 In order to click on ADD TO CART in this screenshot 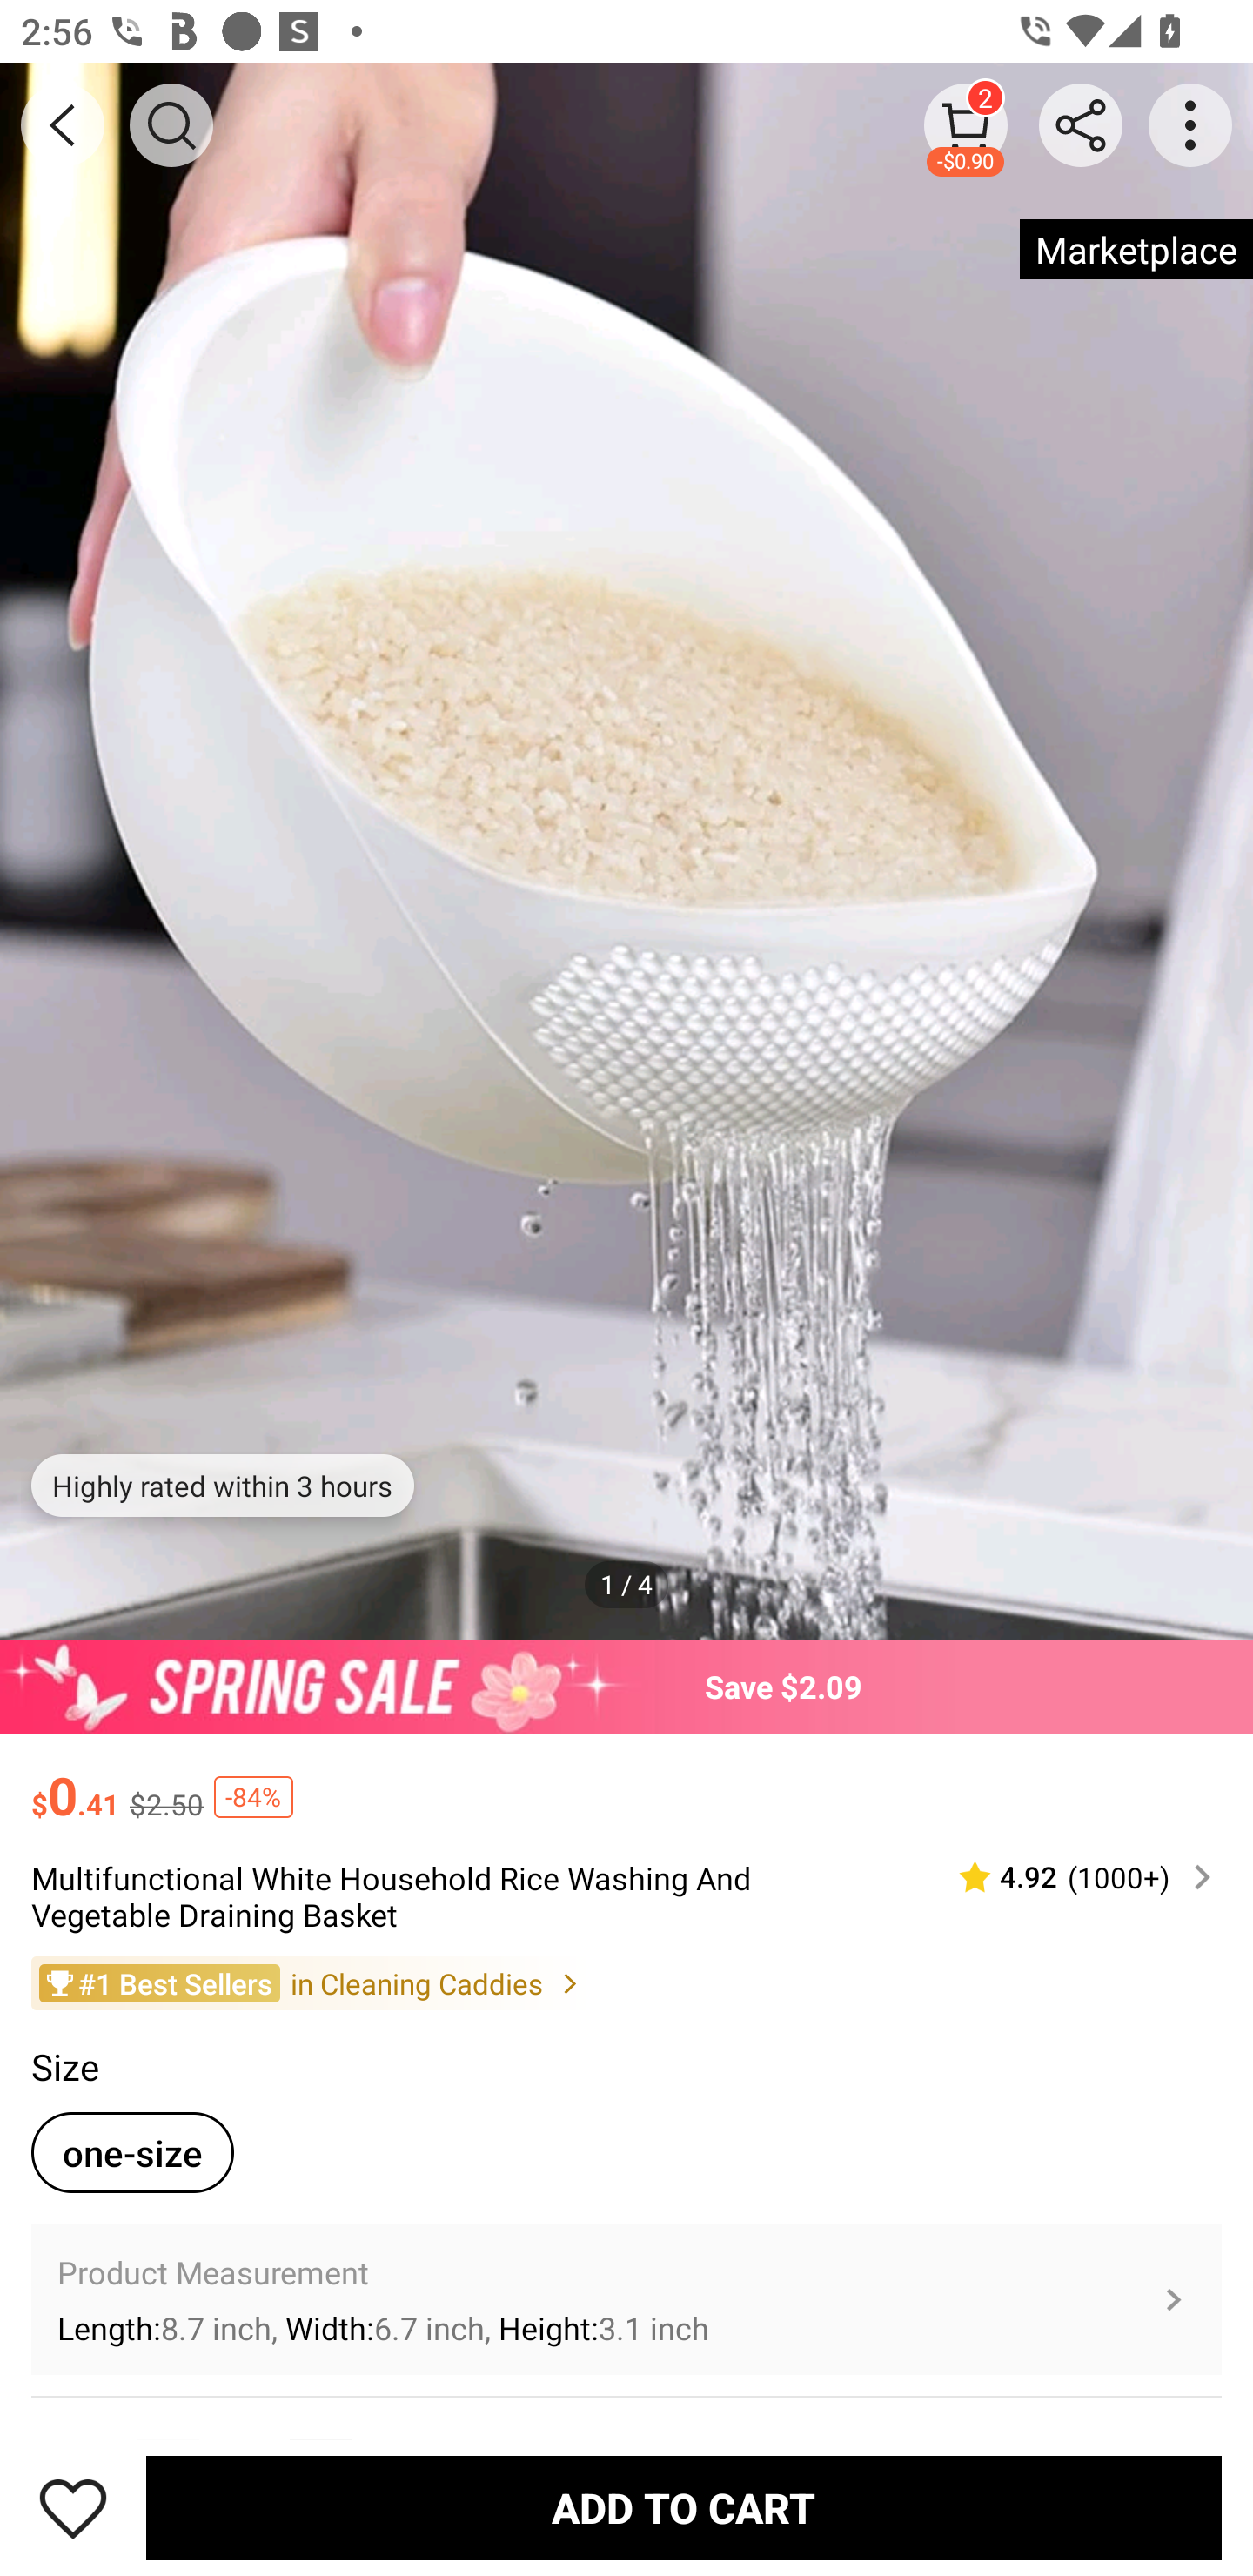, I will do `click(684, 2507)`.